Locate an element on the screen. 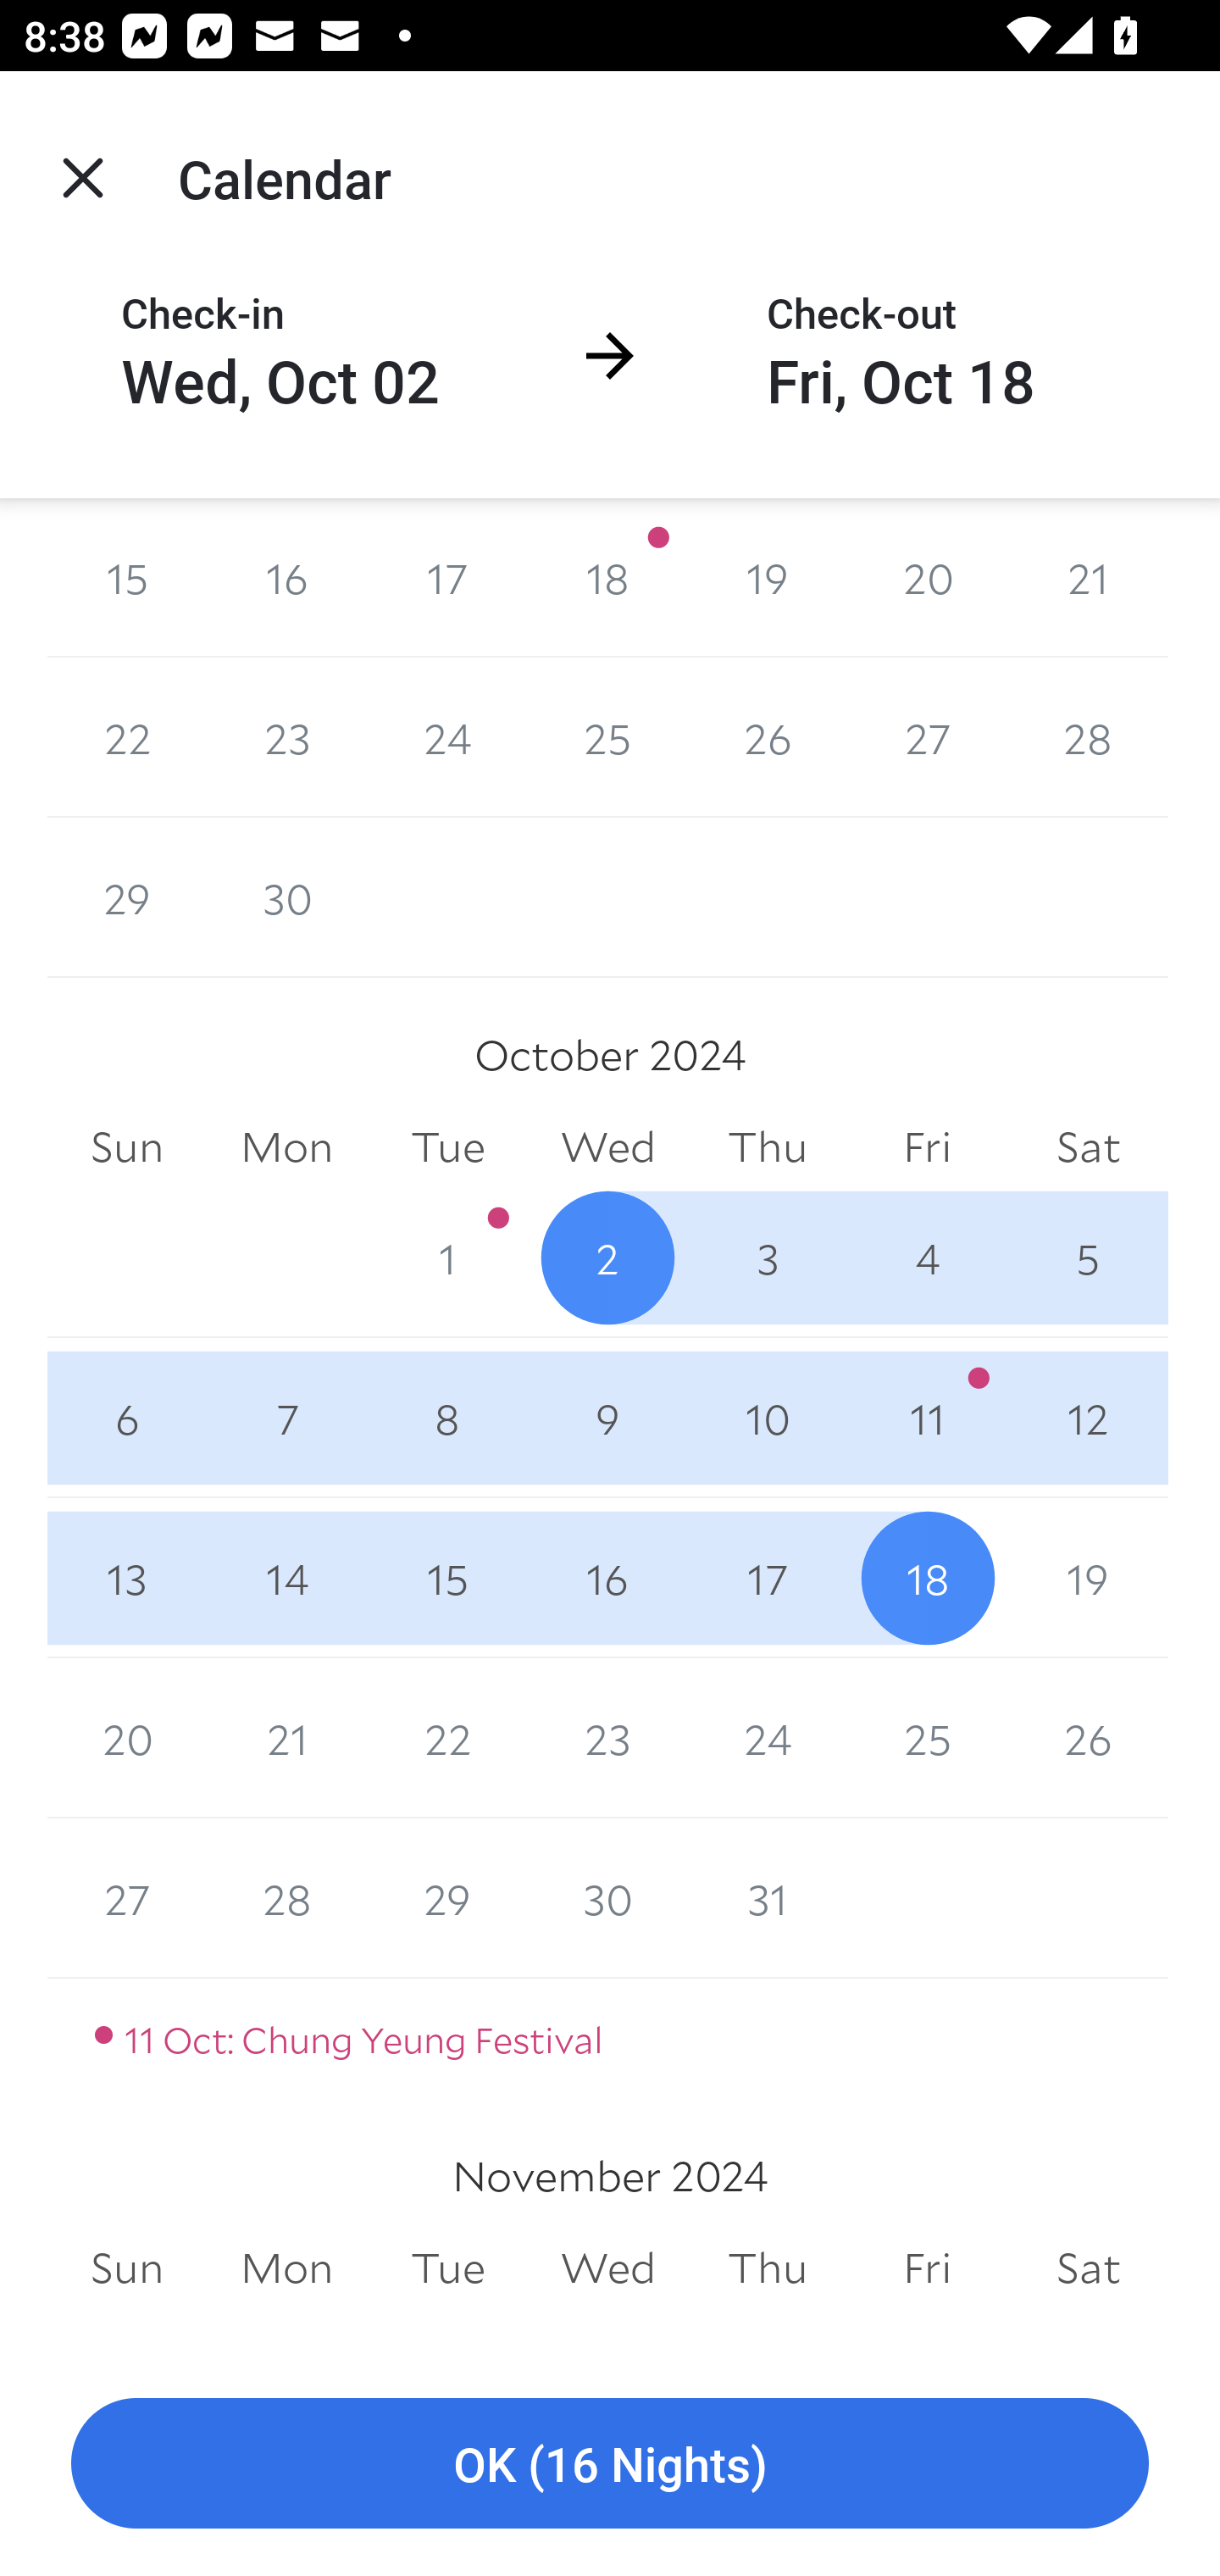  24 24 September 2024 is located at coordinates (447, 736).